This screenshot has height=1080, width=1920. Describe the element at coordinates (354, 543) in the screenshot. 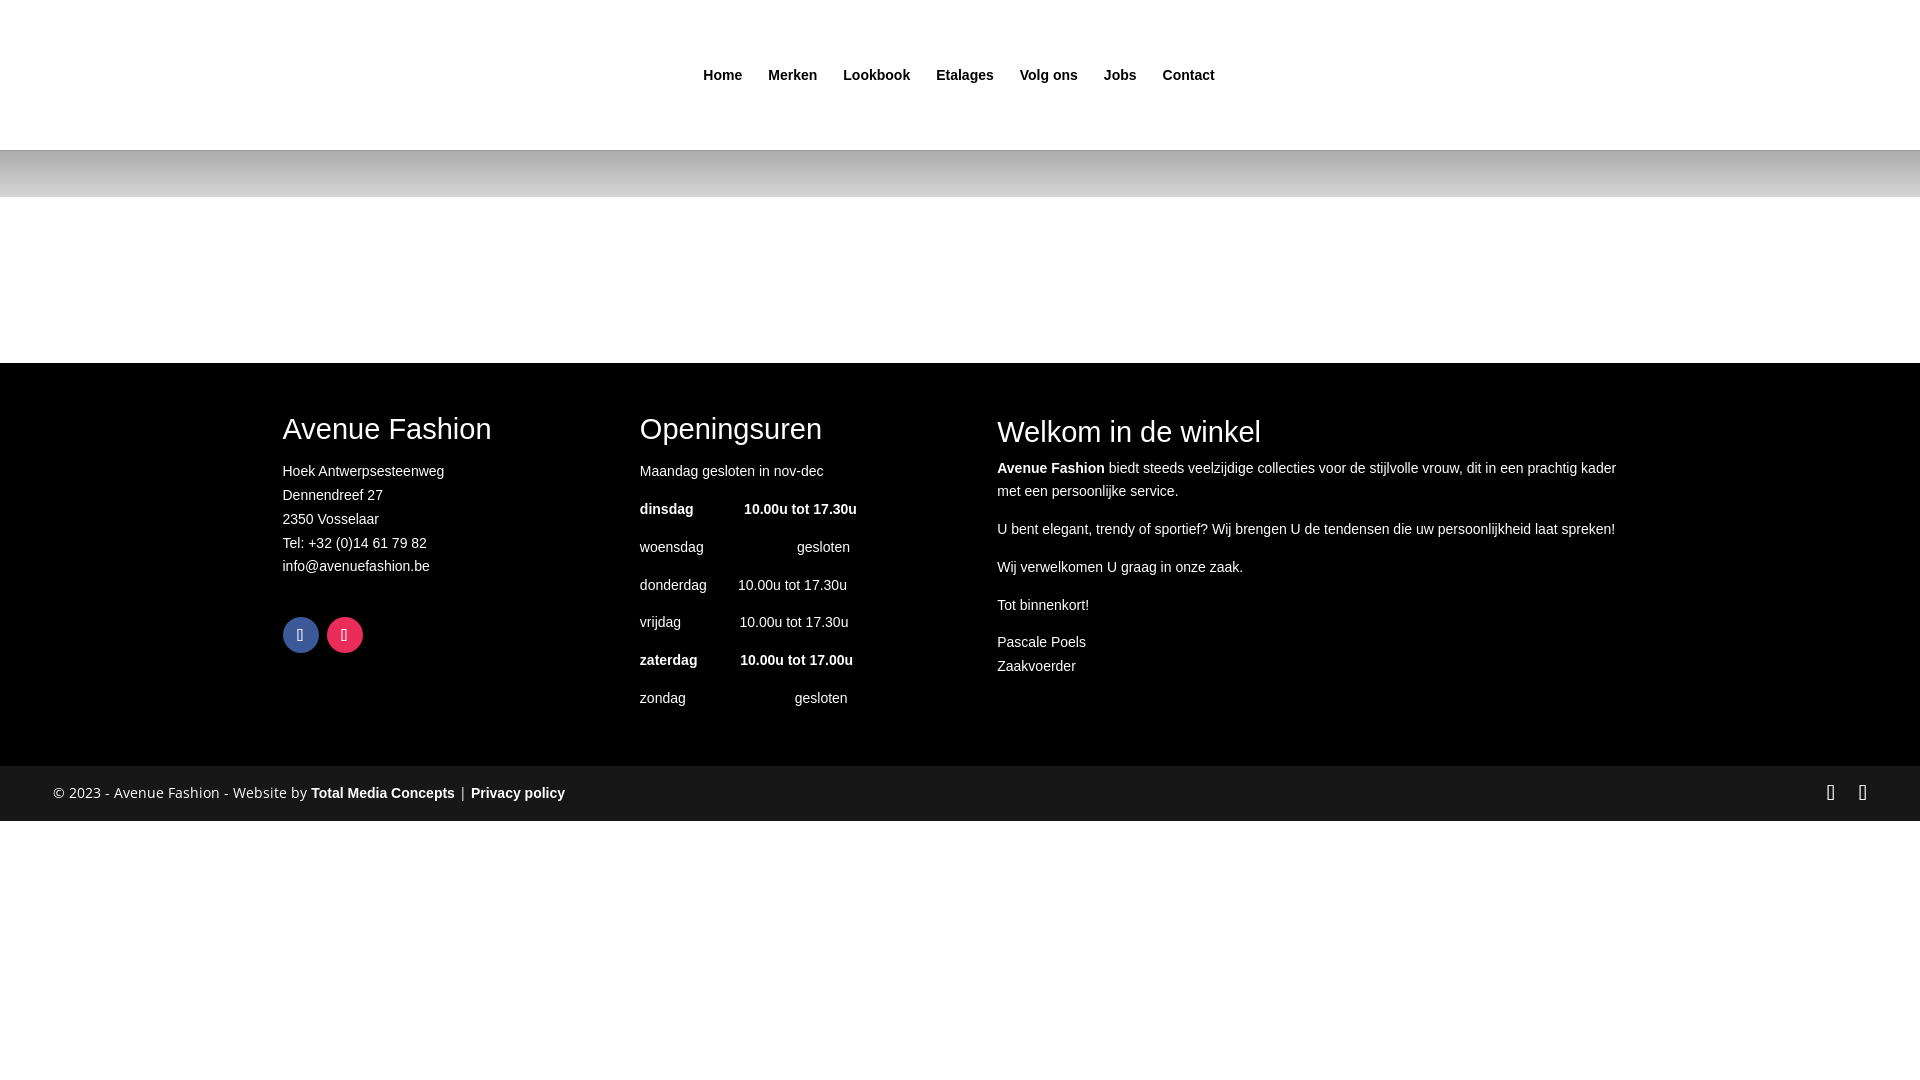

I see `Tel: +32 (0)14 61 79 82` at that location.